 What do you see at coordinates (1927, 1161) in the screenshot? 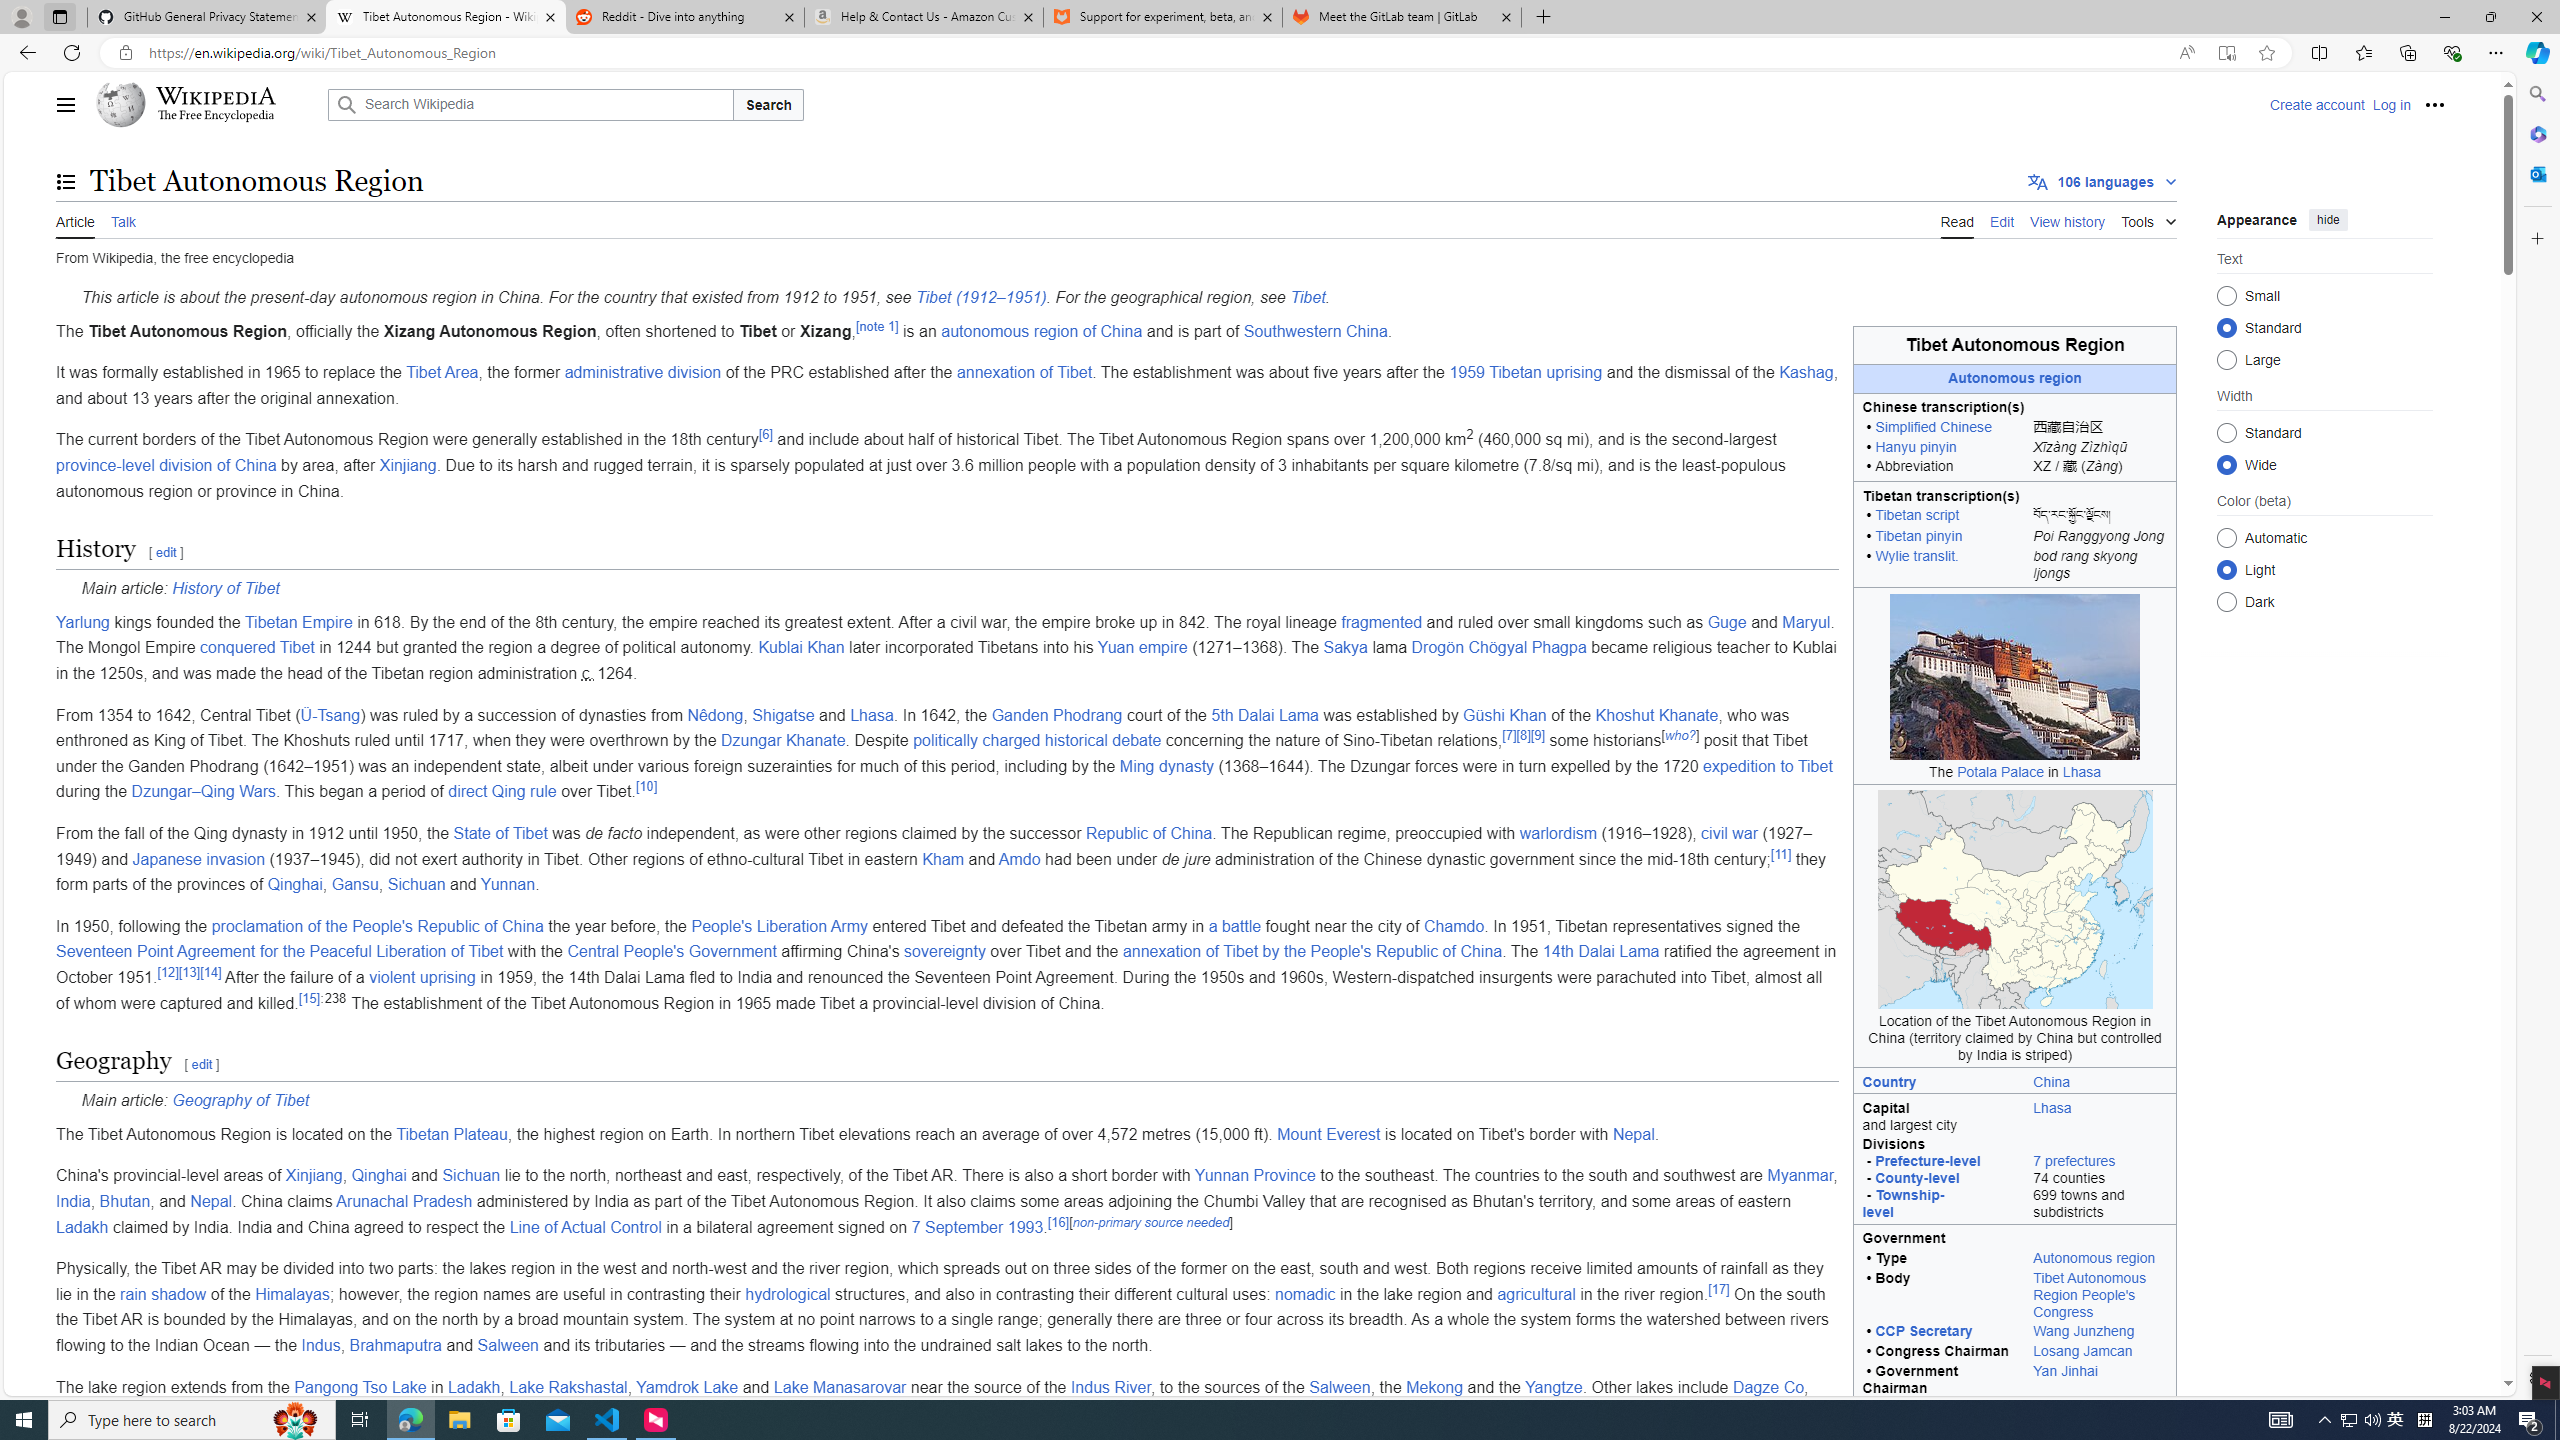
I see `Prefecture-level` at bounding box center [1927, 1161].